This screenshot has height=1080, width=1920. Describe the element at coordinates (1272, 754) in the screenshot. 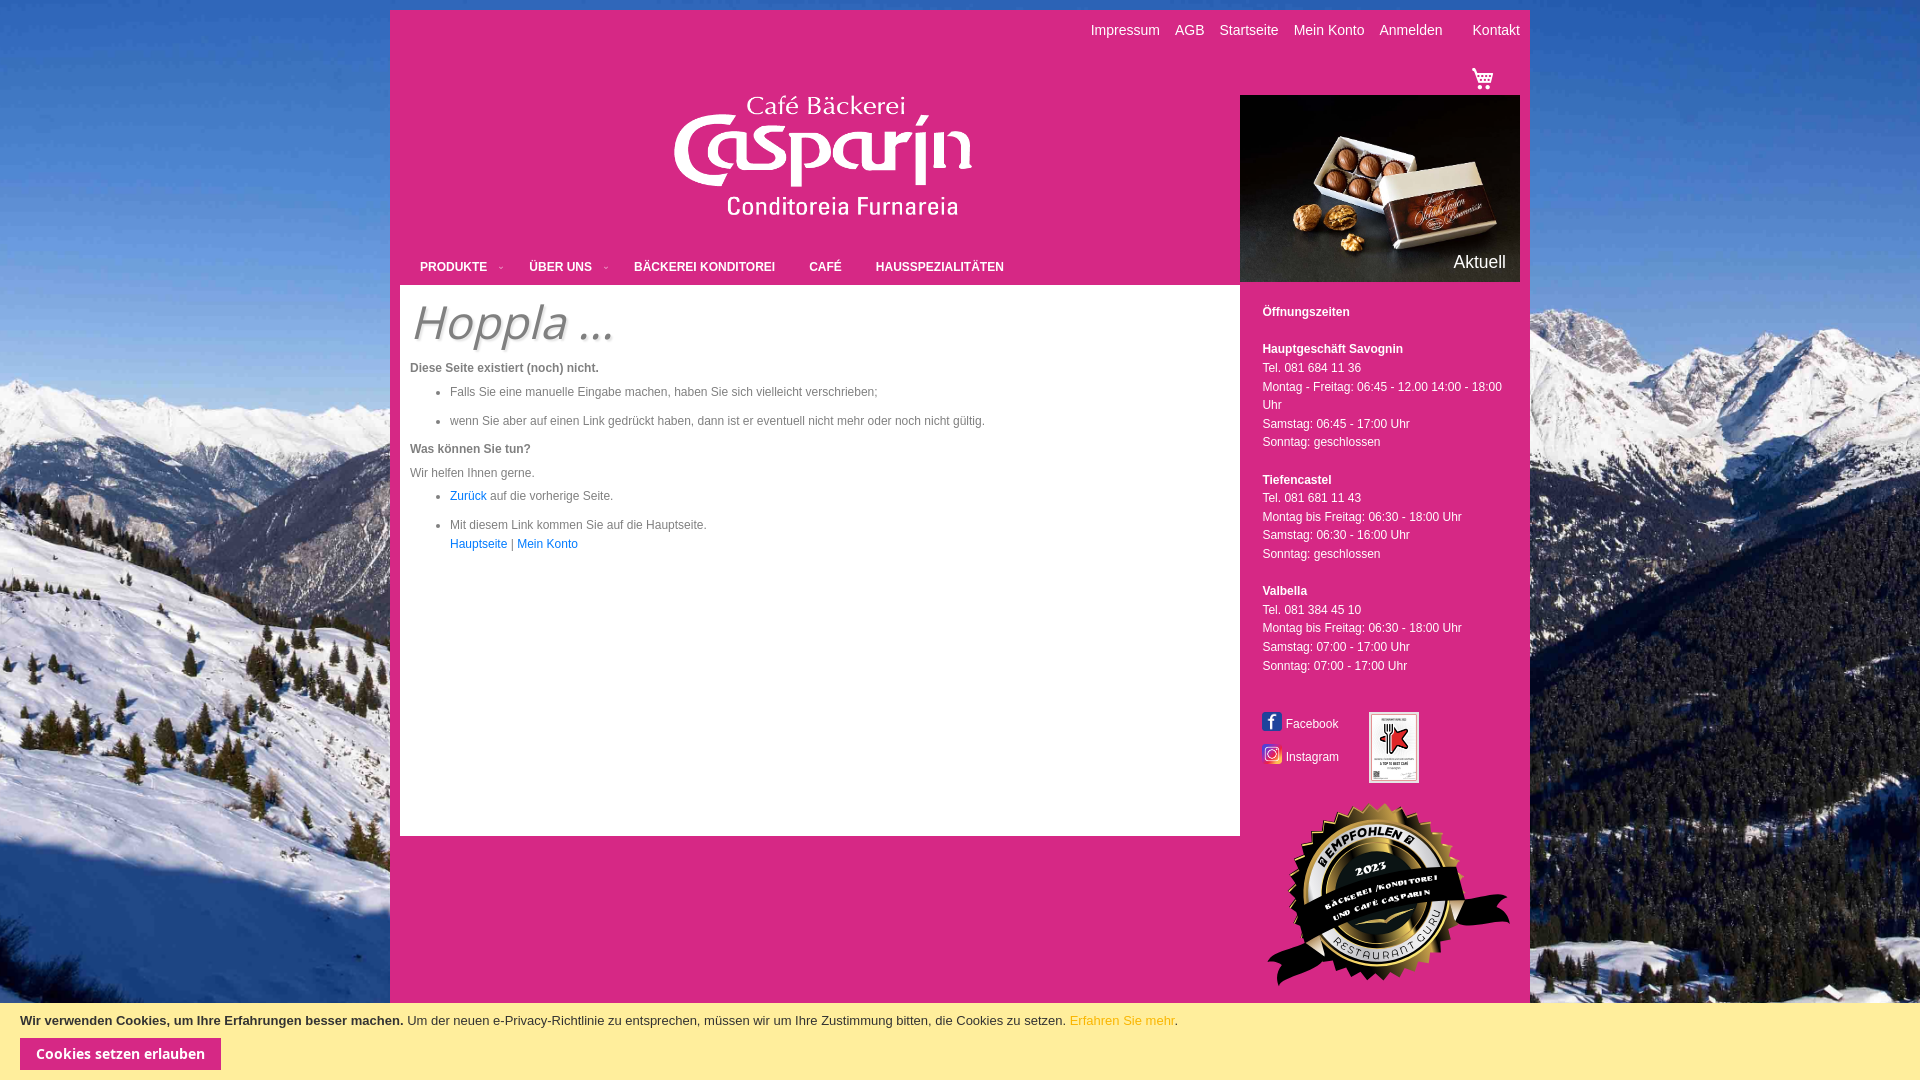

I see `Instagram` at that location.